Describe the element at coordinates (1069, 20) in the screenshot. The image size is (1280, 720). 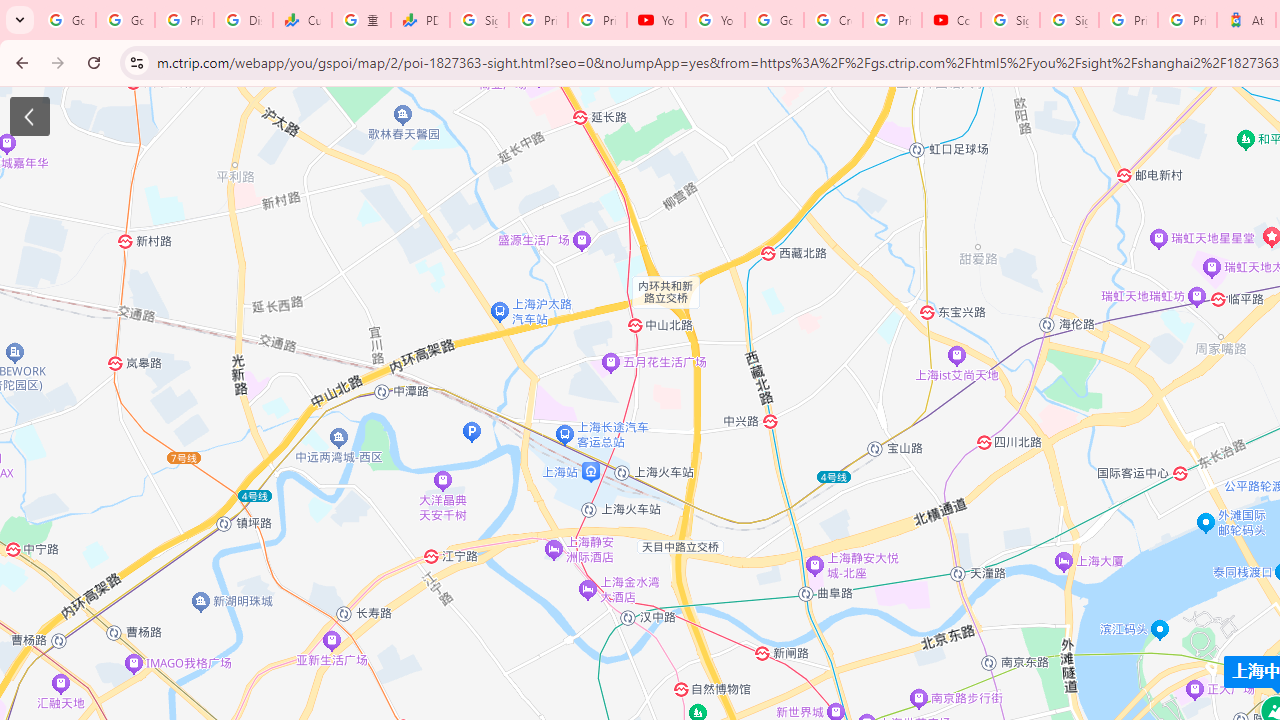
I see `Sign in - Google Accounts` at that location.